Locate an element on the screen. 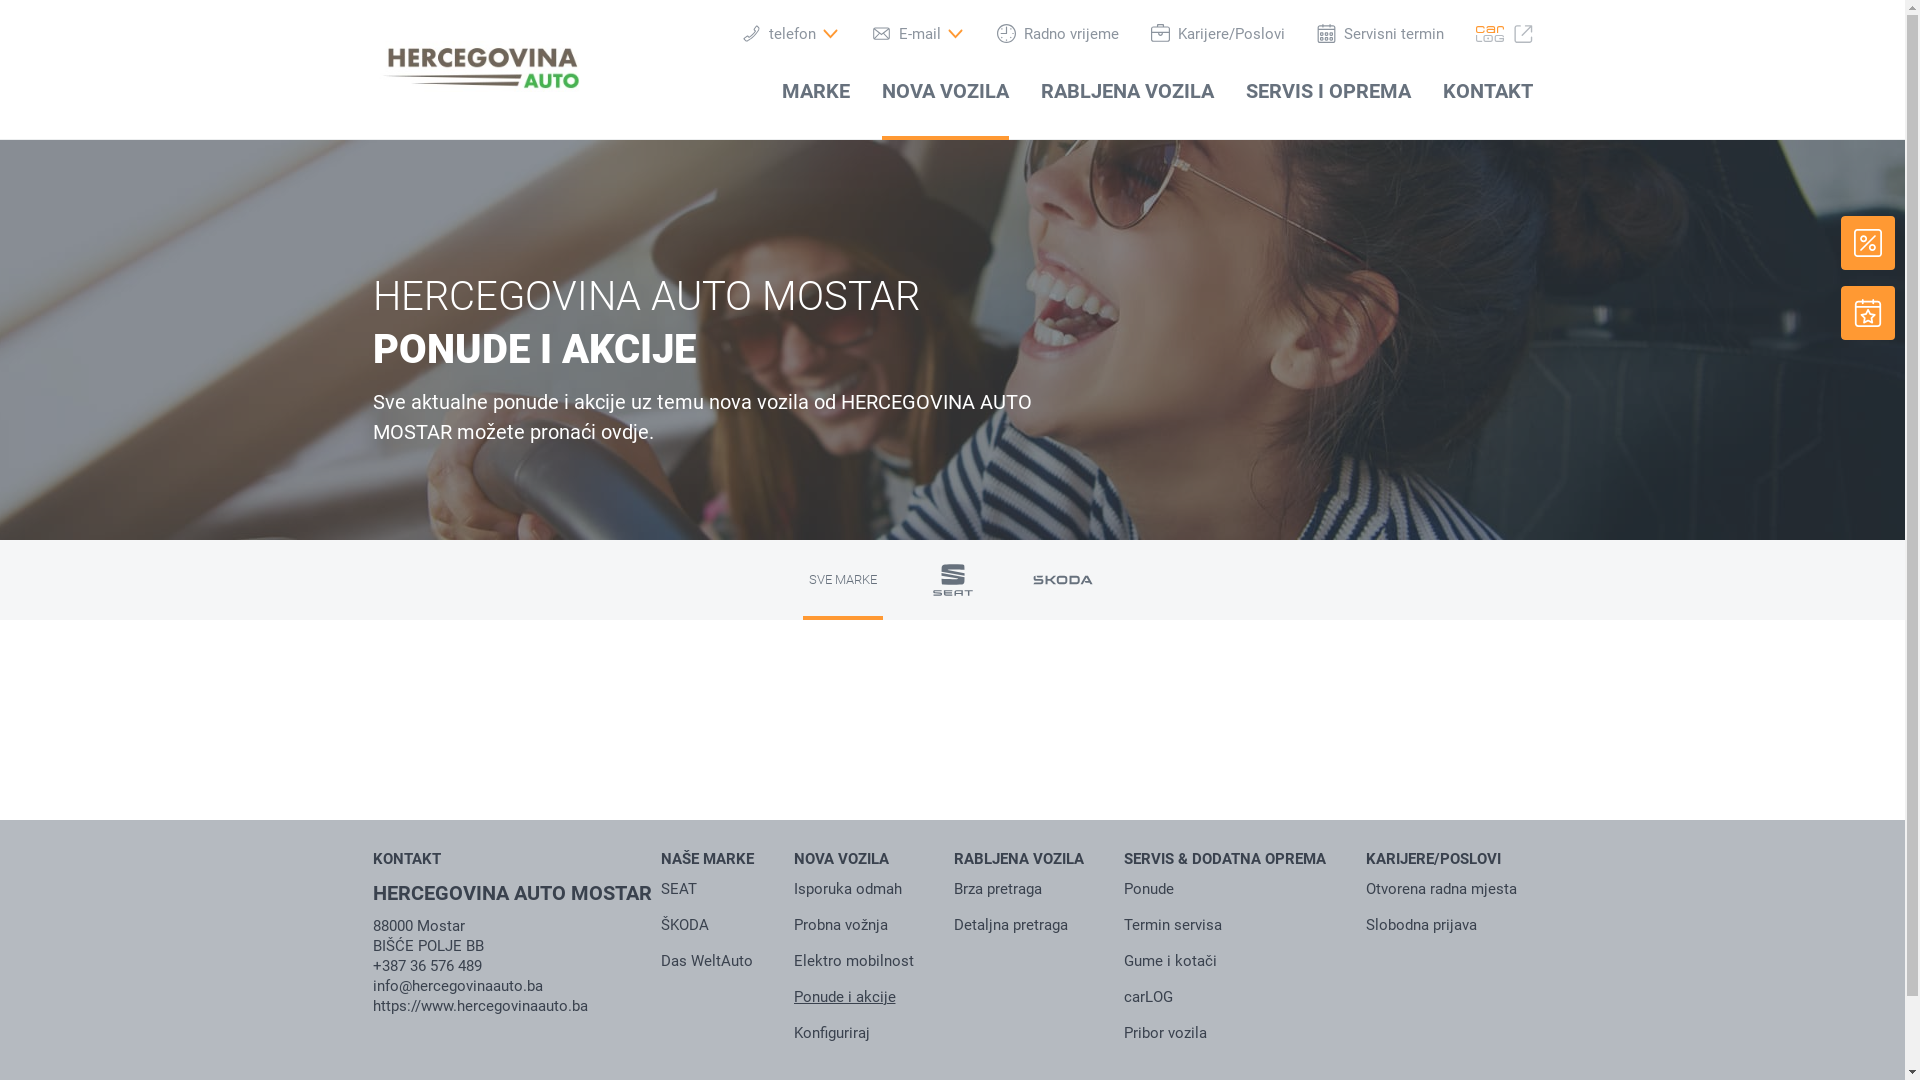 Image resolution: width=1920 pixels, height=1080 pixels. Detaljna pretraga is located at coordinates (1011, 925).